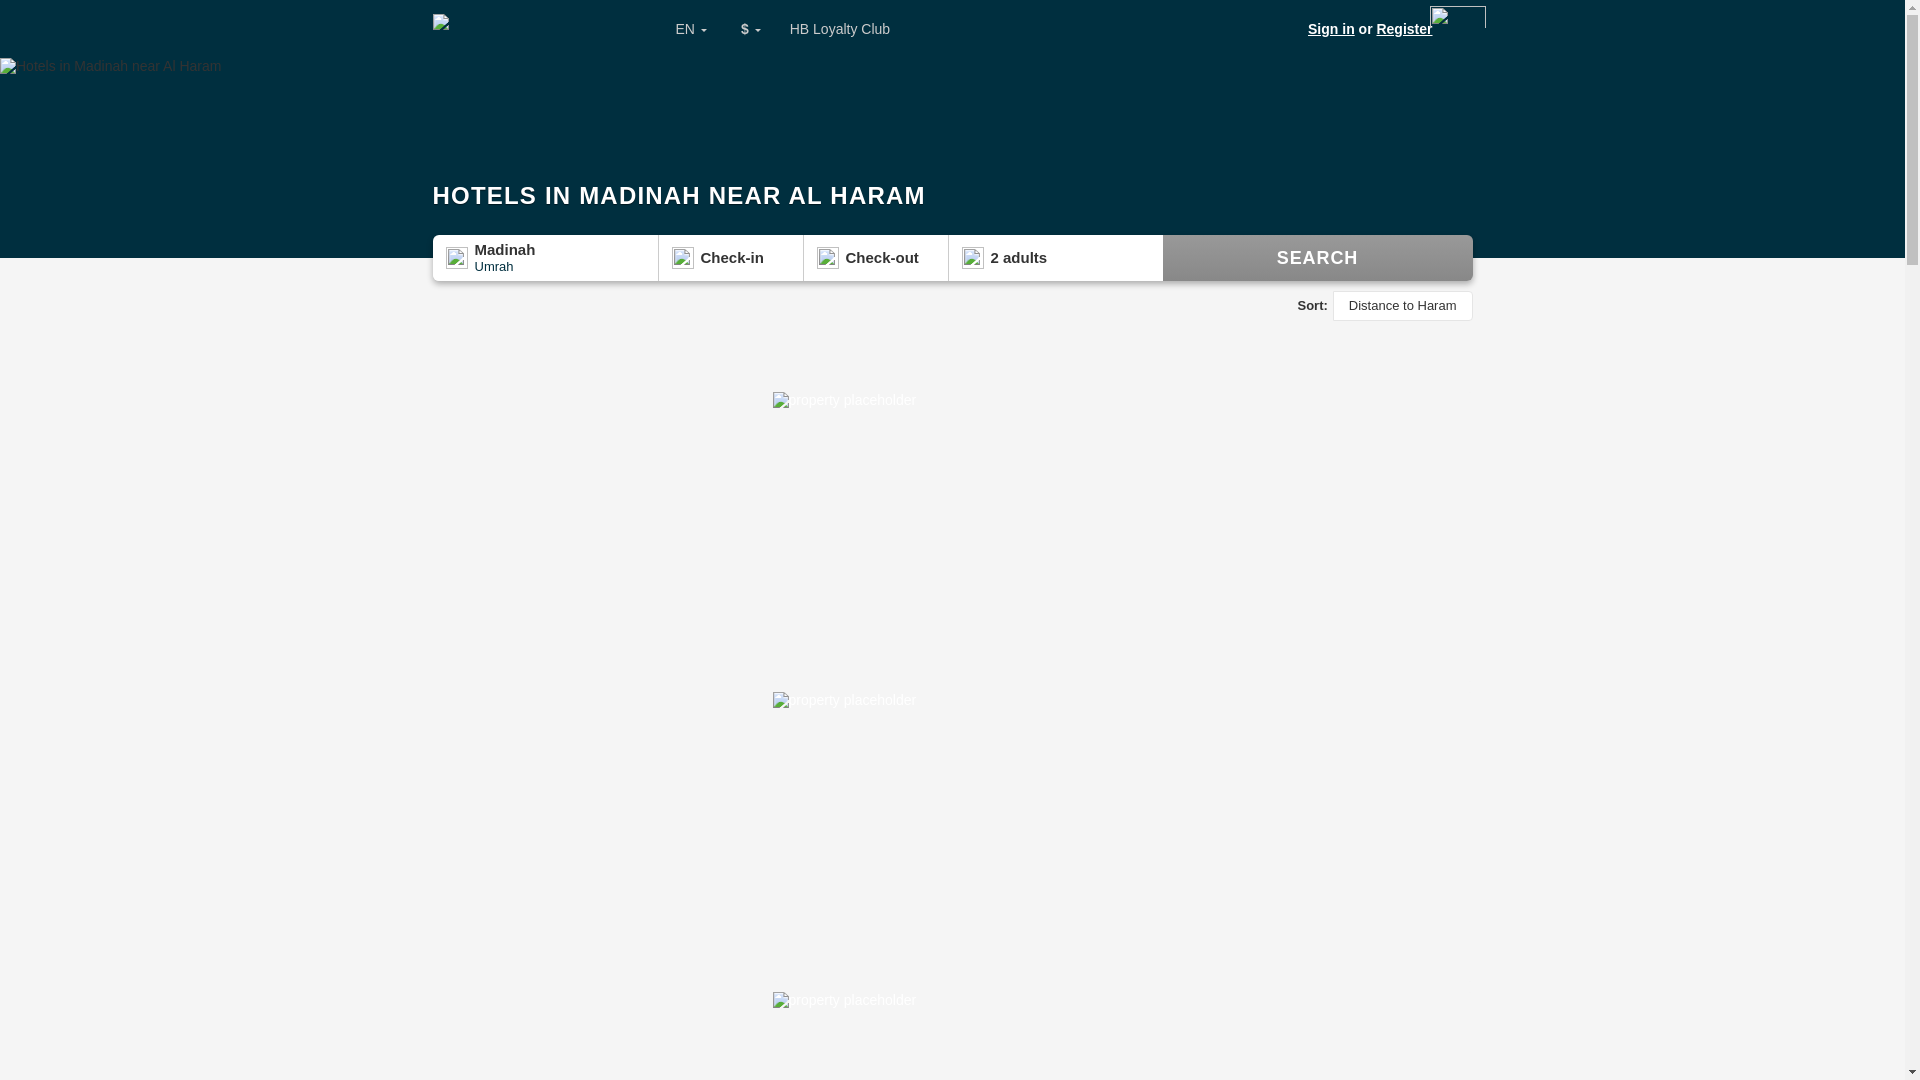 The image size is (1920, 1080). I want to click on HB Loyalty Club, so click(840, 29).